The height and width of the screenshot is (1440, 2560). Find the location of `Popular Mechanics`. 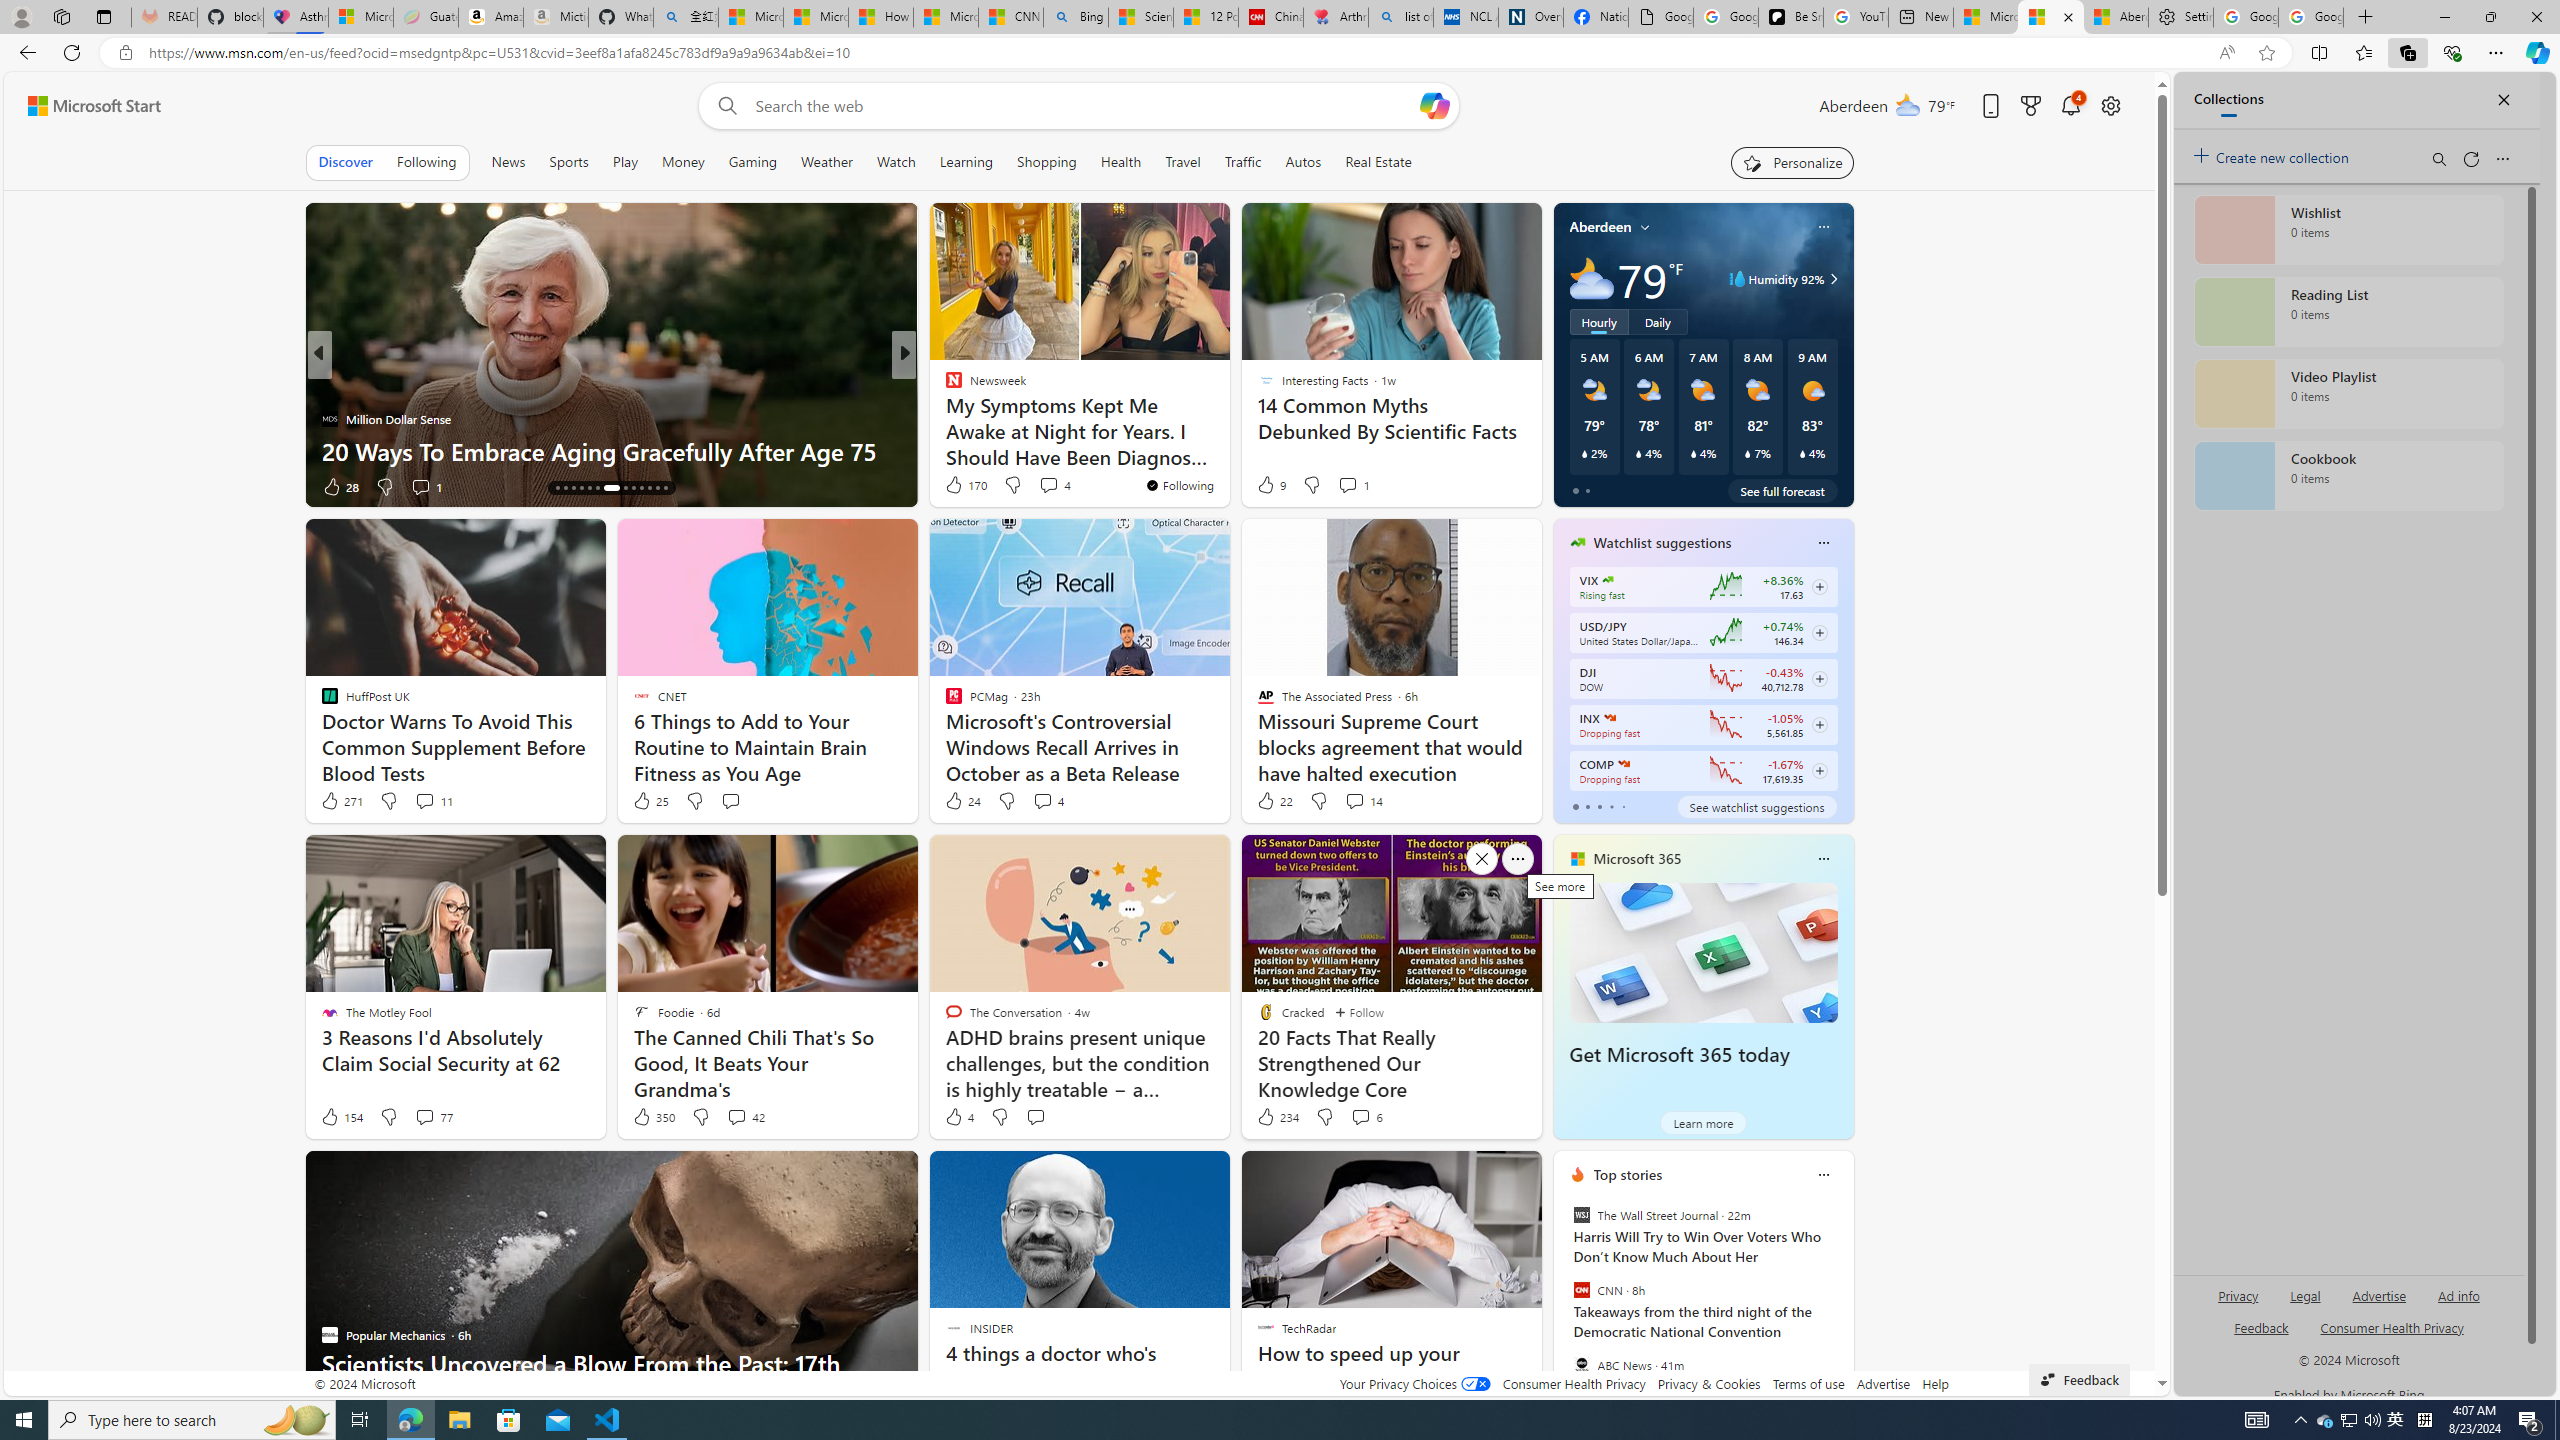

Popular Mechanics is located at coordinates (945, 386).